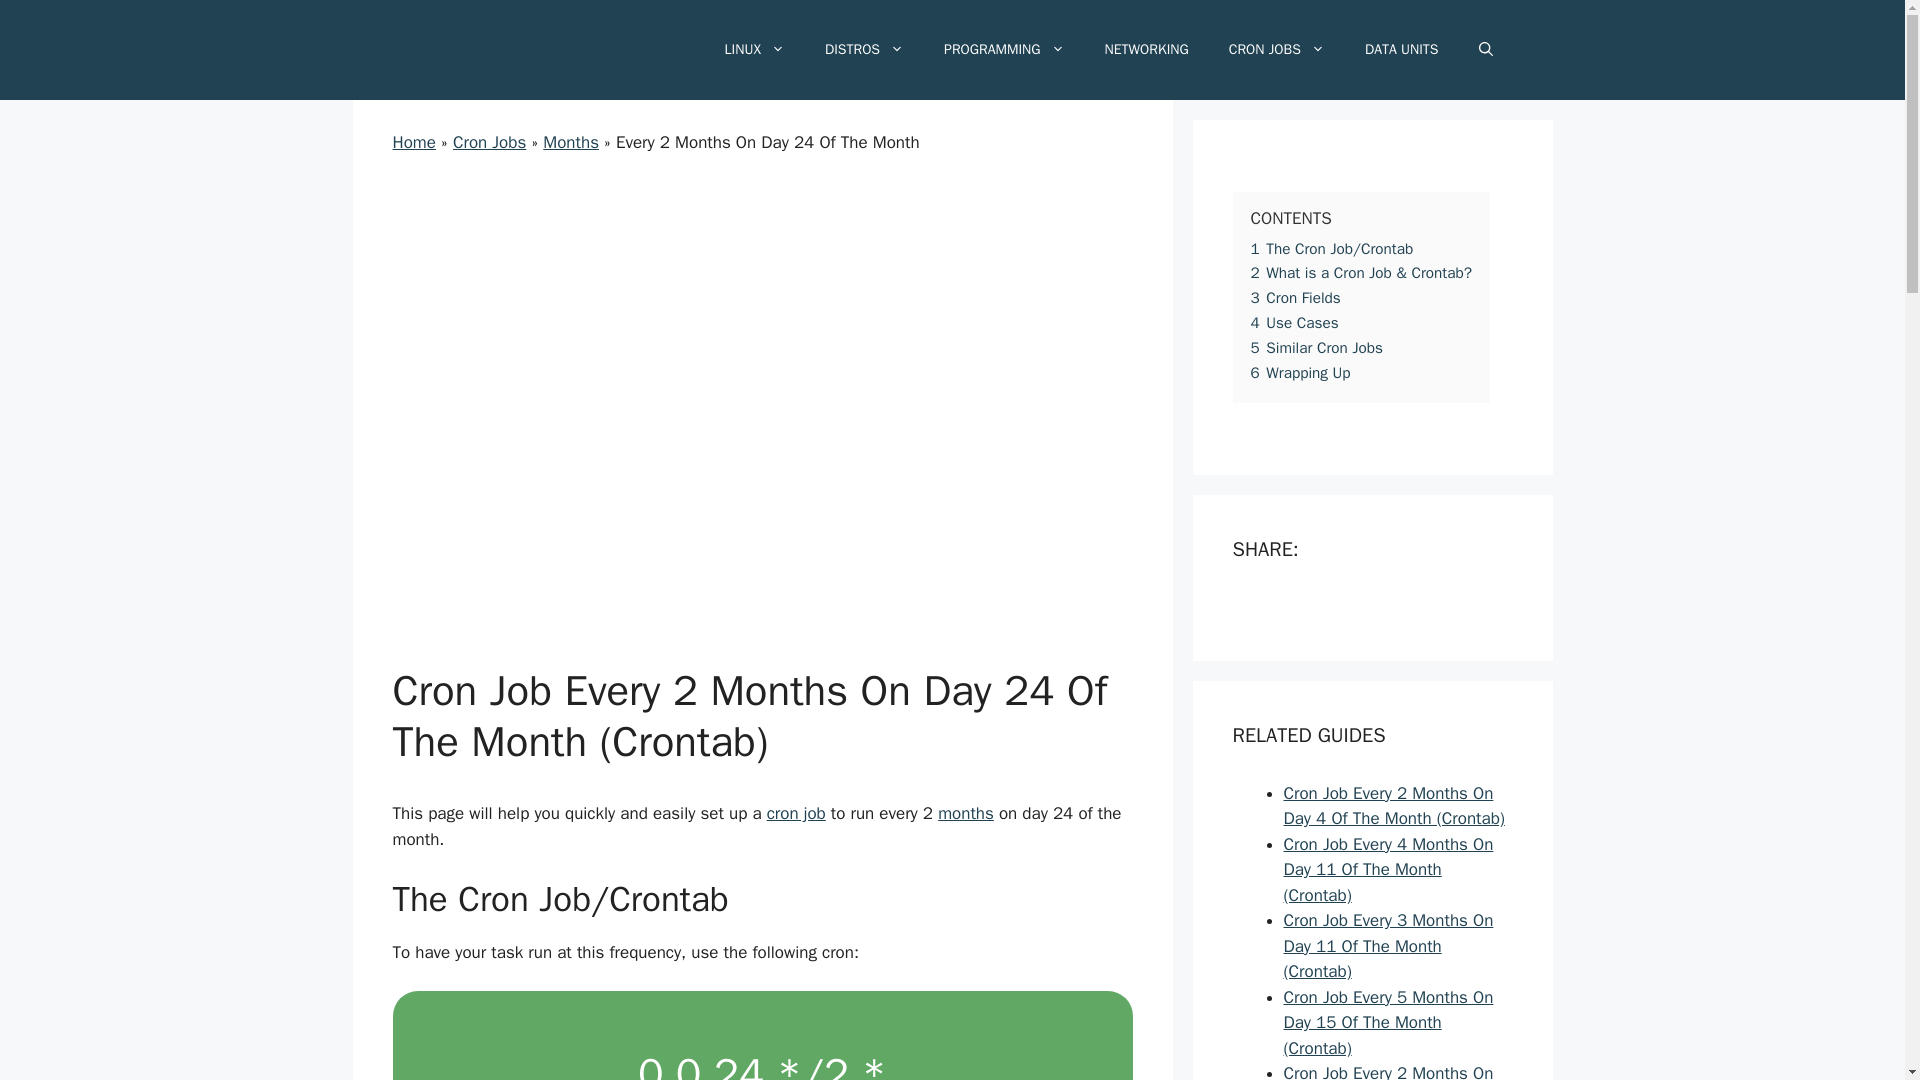 Image resolution: width=1920 pixels, height=1080 pixels. Describe the element at coordinates (571, 142) in the screenshot. I see `Months` at that location.